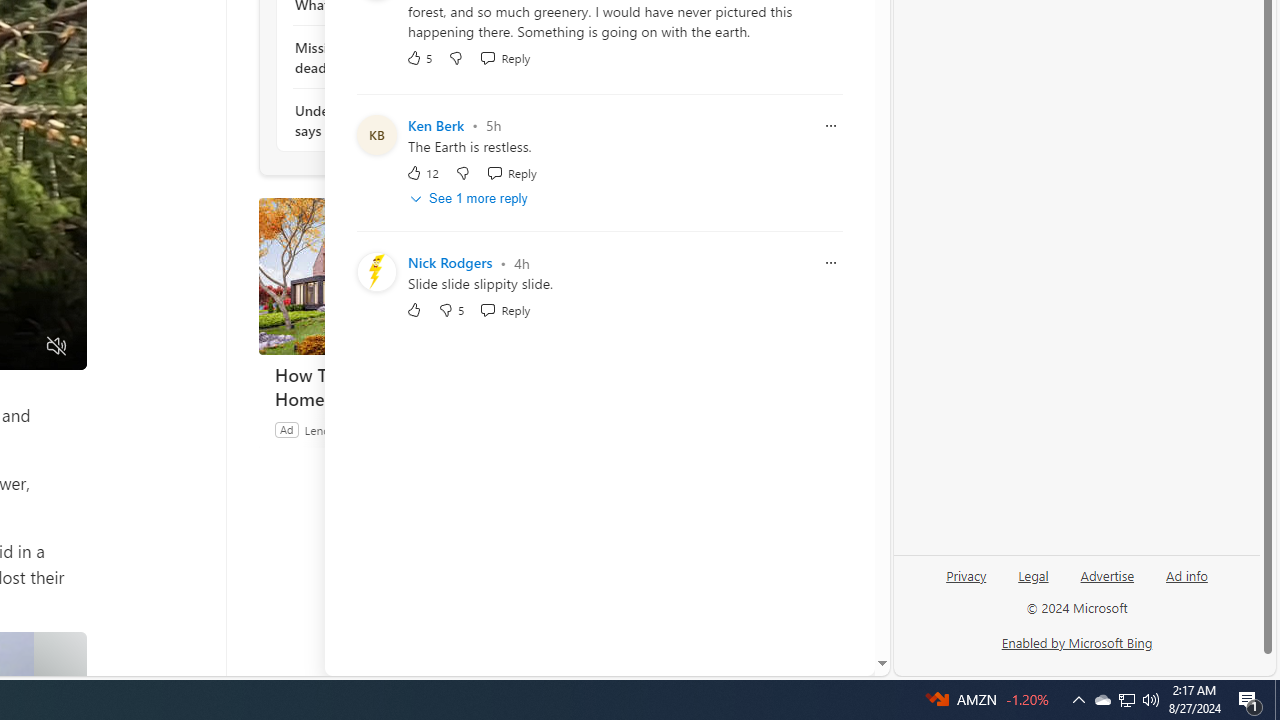 The image size is (1280, 720). I want to click on Profile Picture, so click(376, 272).